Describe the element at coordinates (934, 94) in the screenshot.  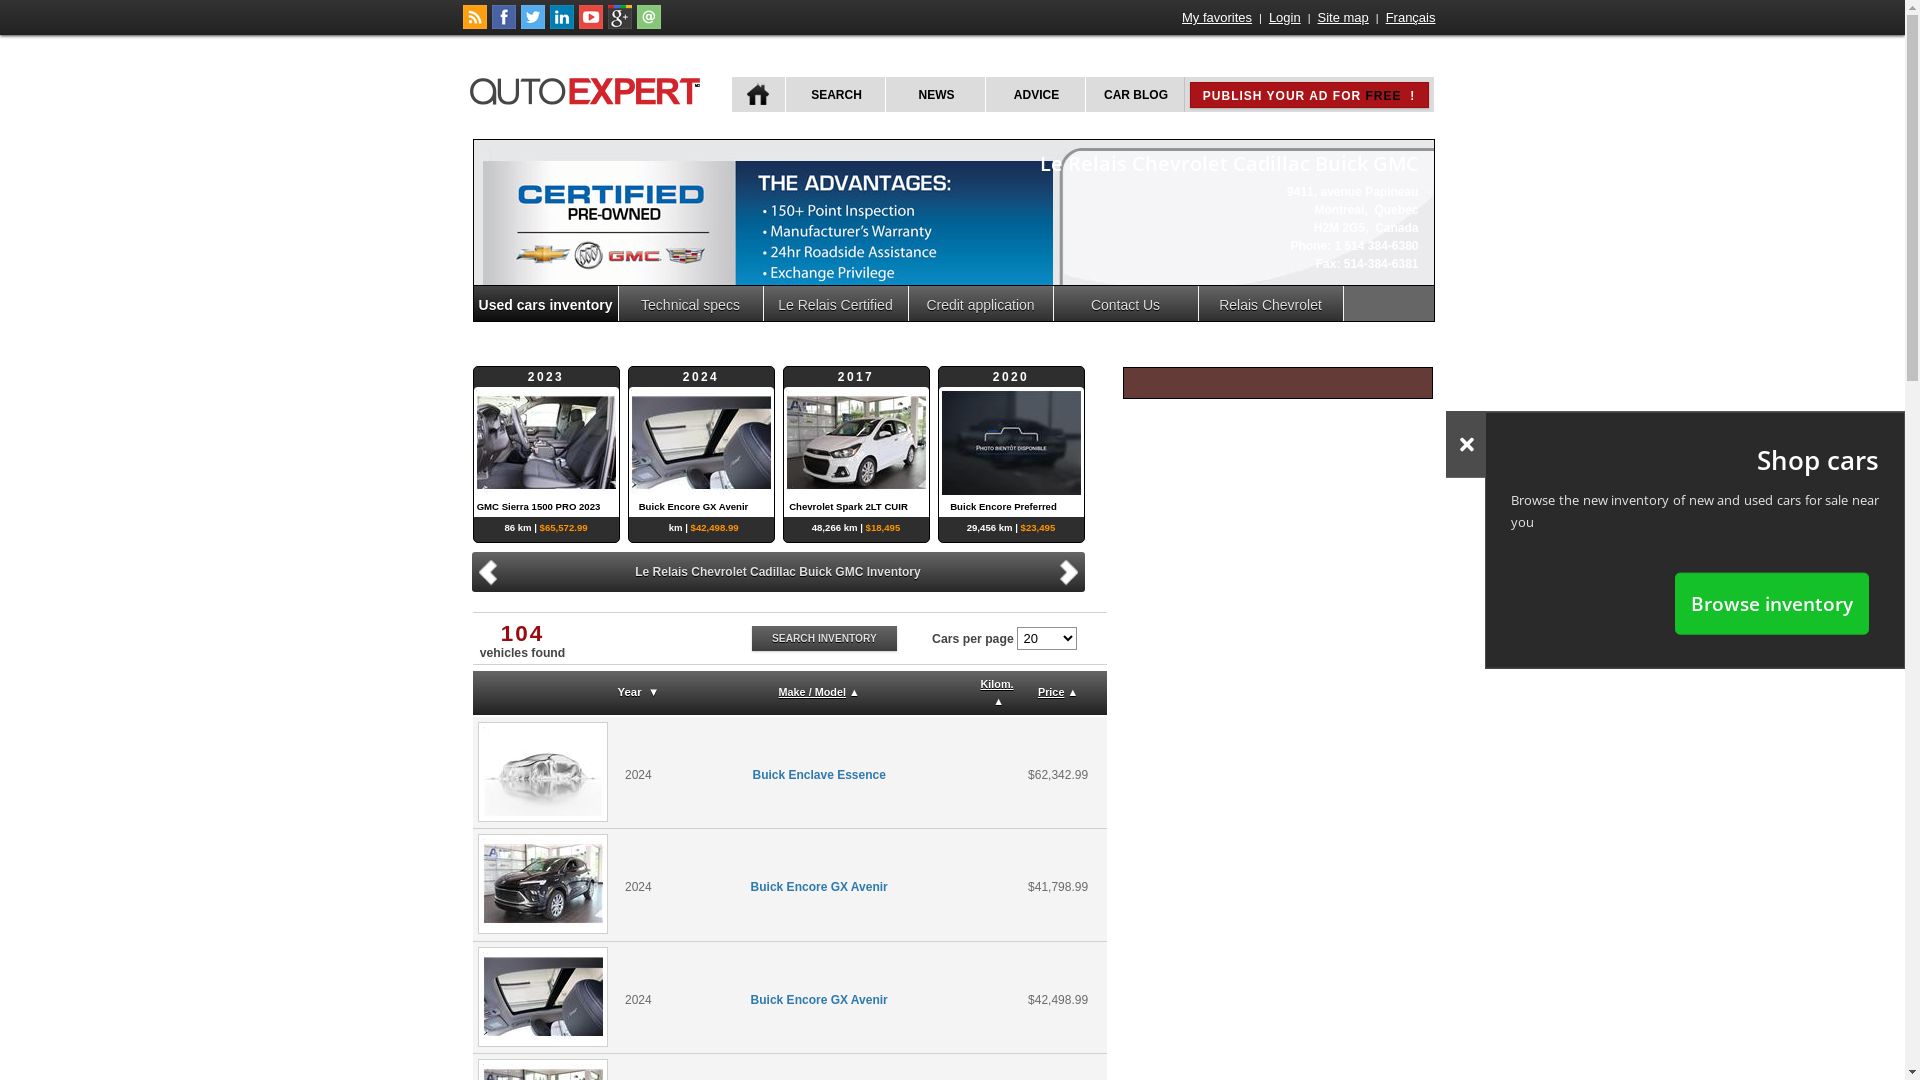
I see `NEWS` at that location.